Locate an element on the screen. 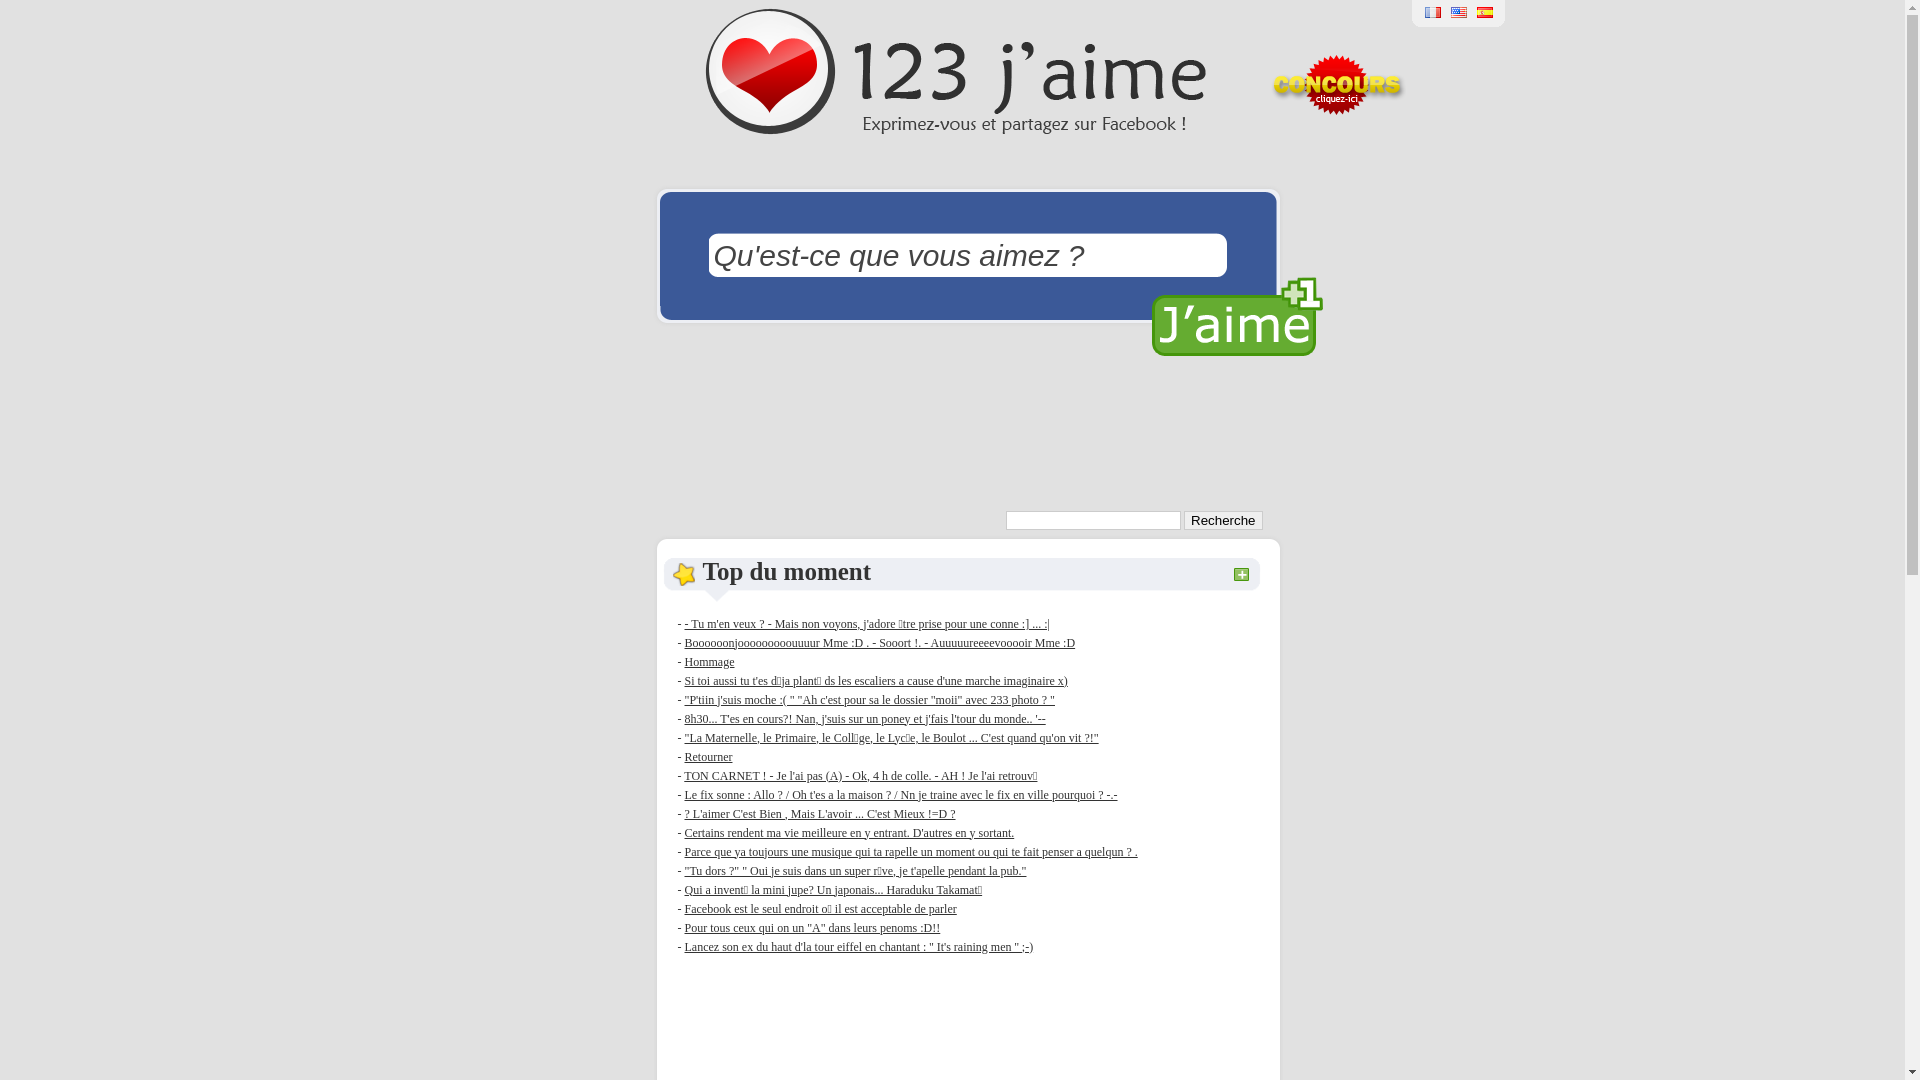  Pour tous ceux qui on un "A" dans leurs penoms :D!! is located at coordinates (812, 927).